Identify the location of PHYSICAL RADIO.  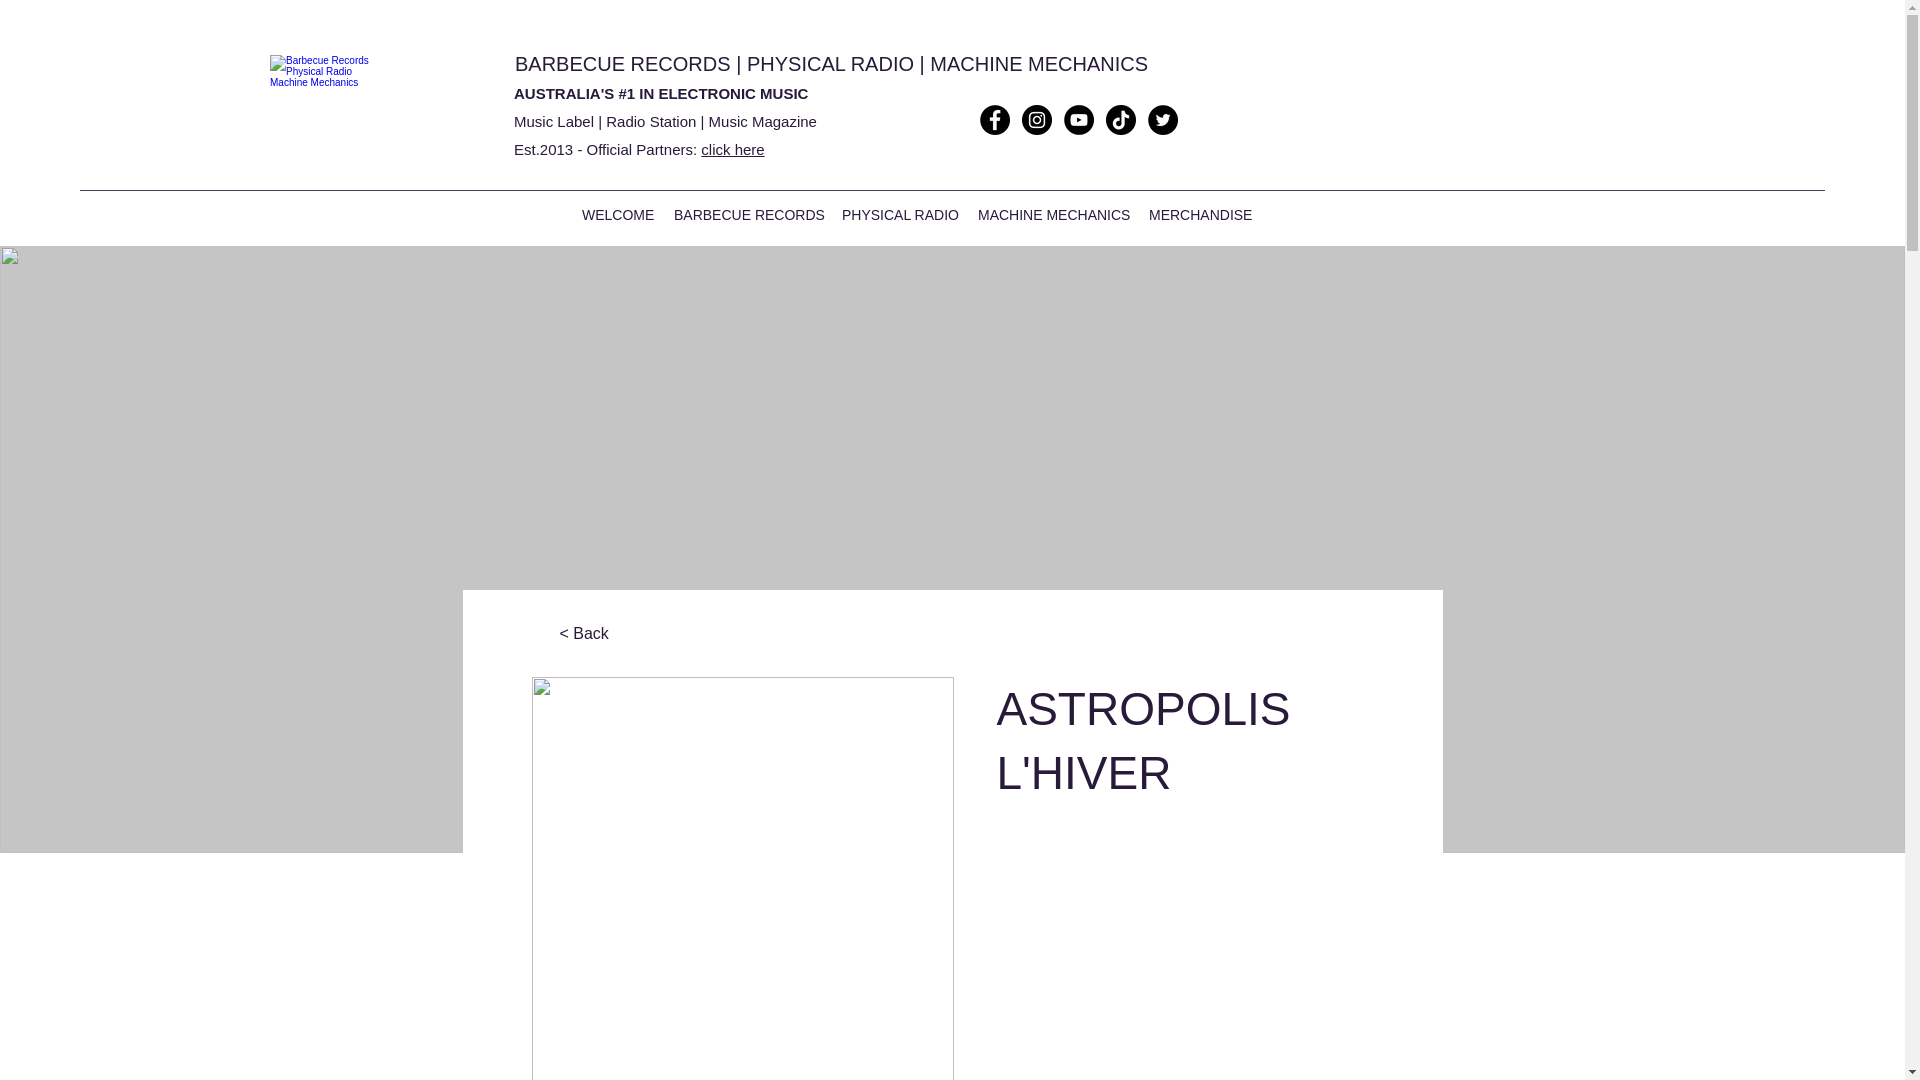
(830, 63).